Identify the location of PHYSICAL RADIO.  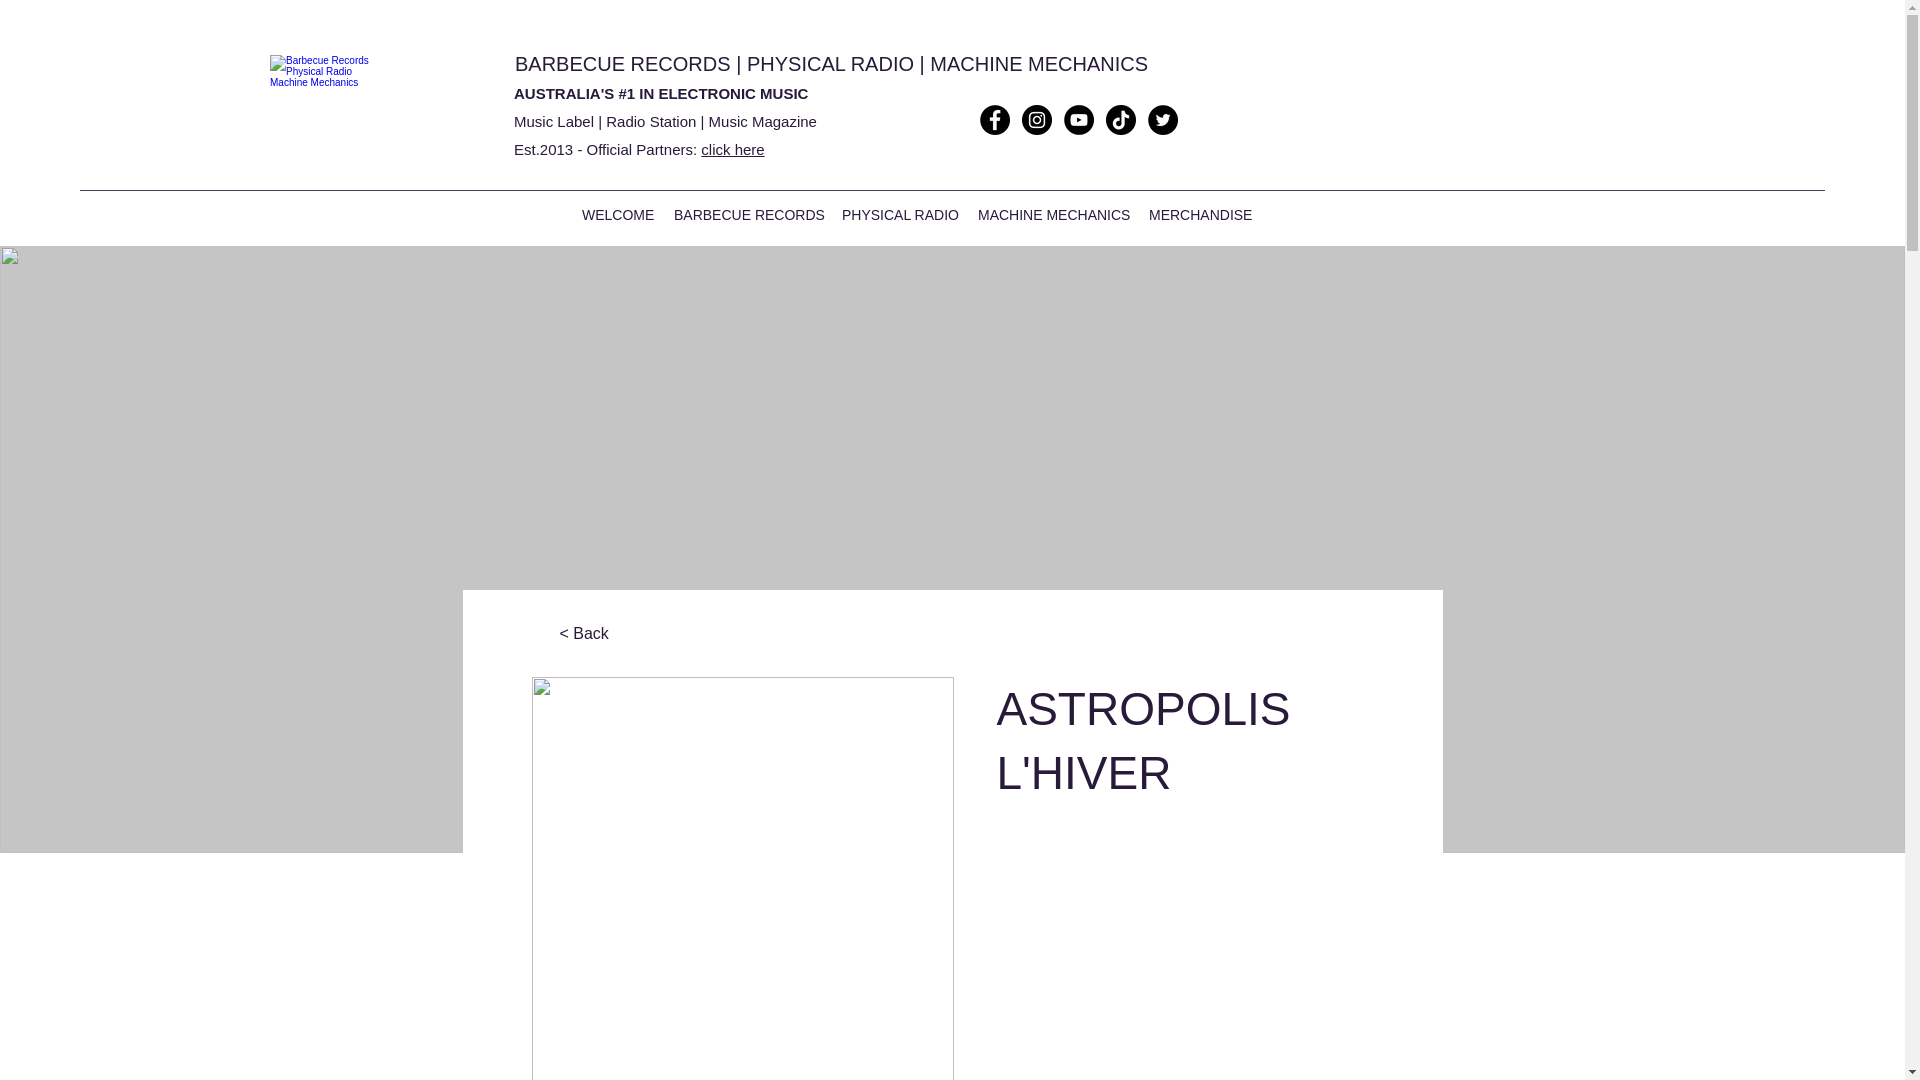
(830, 63).